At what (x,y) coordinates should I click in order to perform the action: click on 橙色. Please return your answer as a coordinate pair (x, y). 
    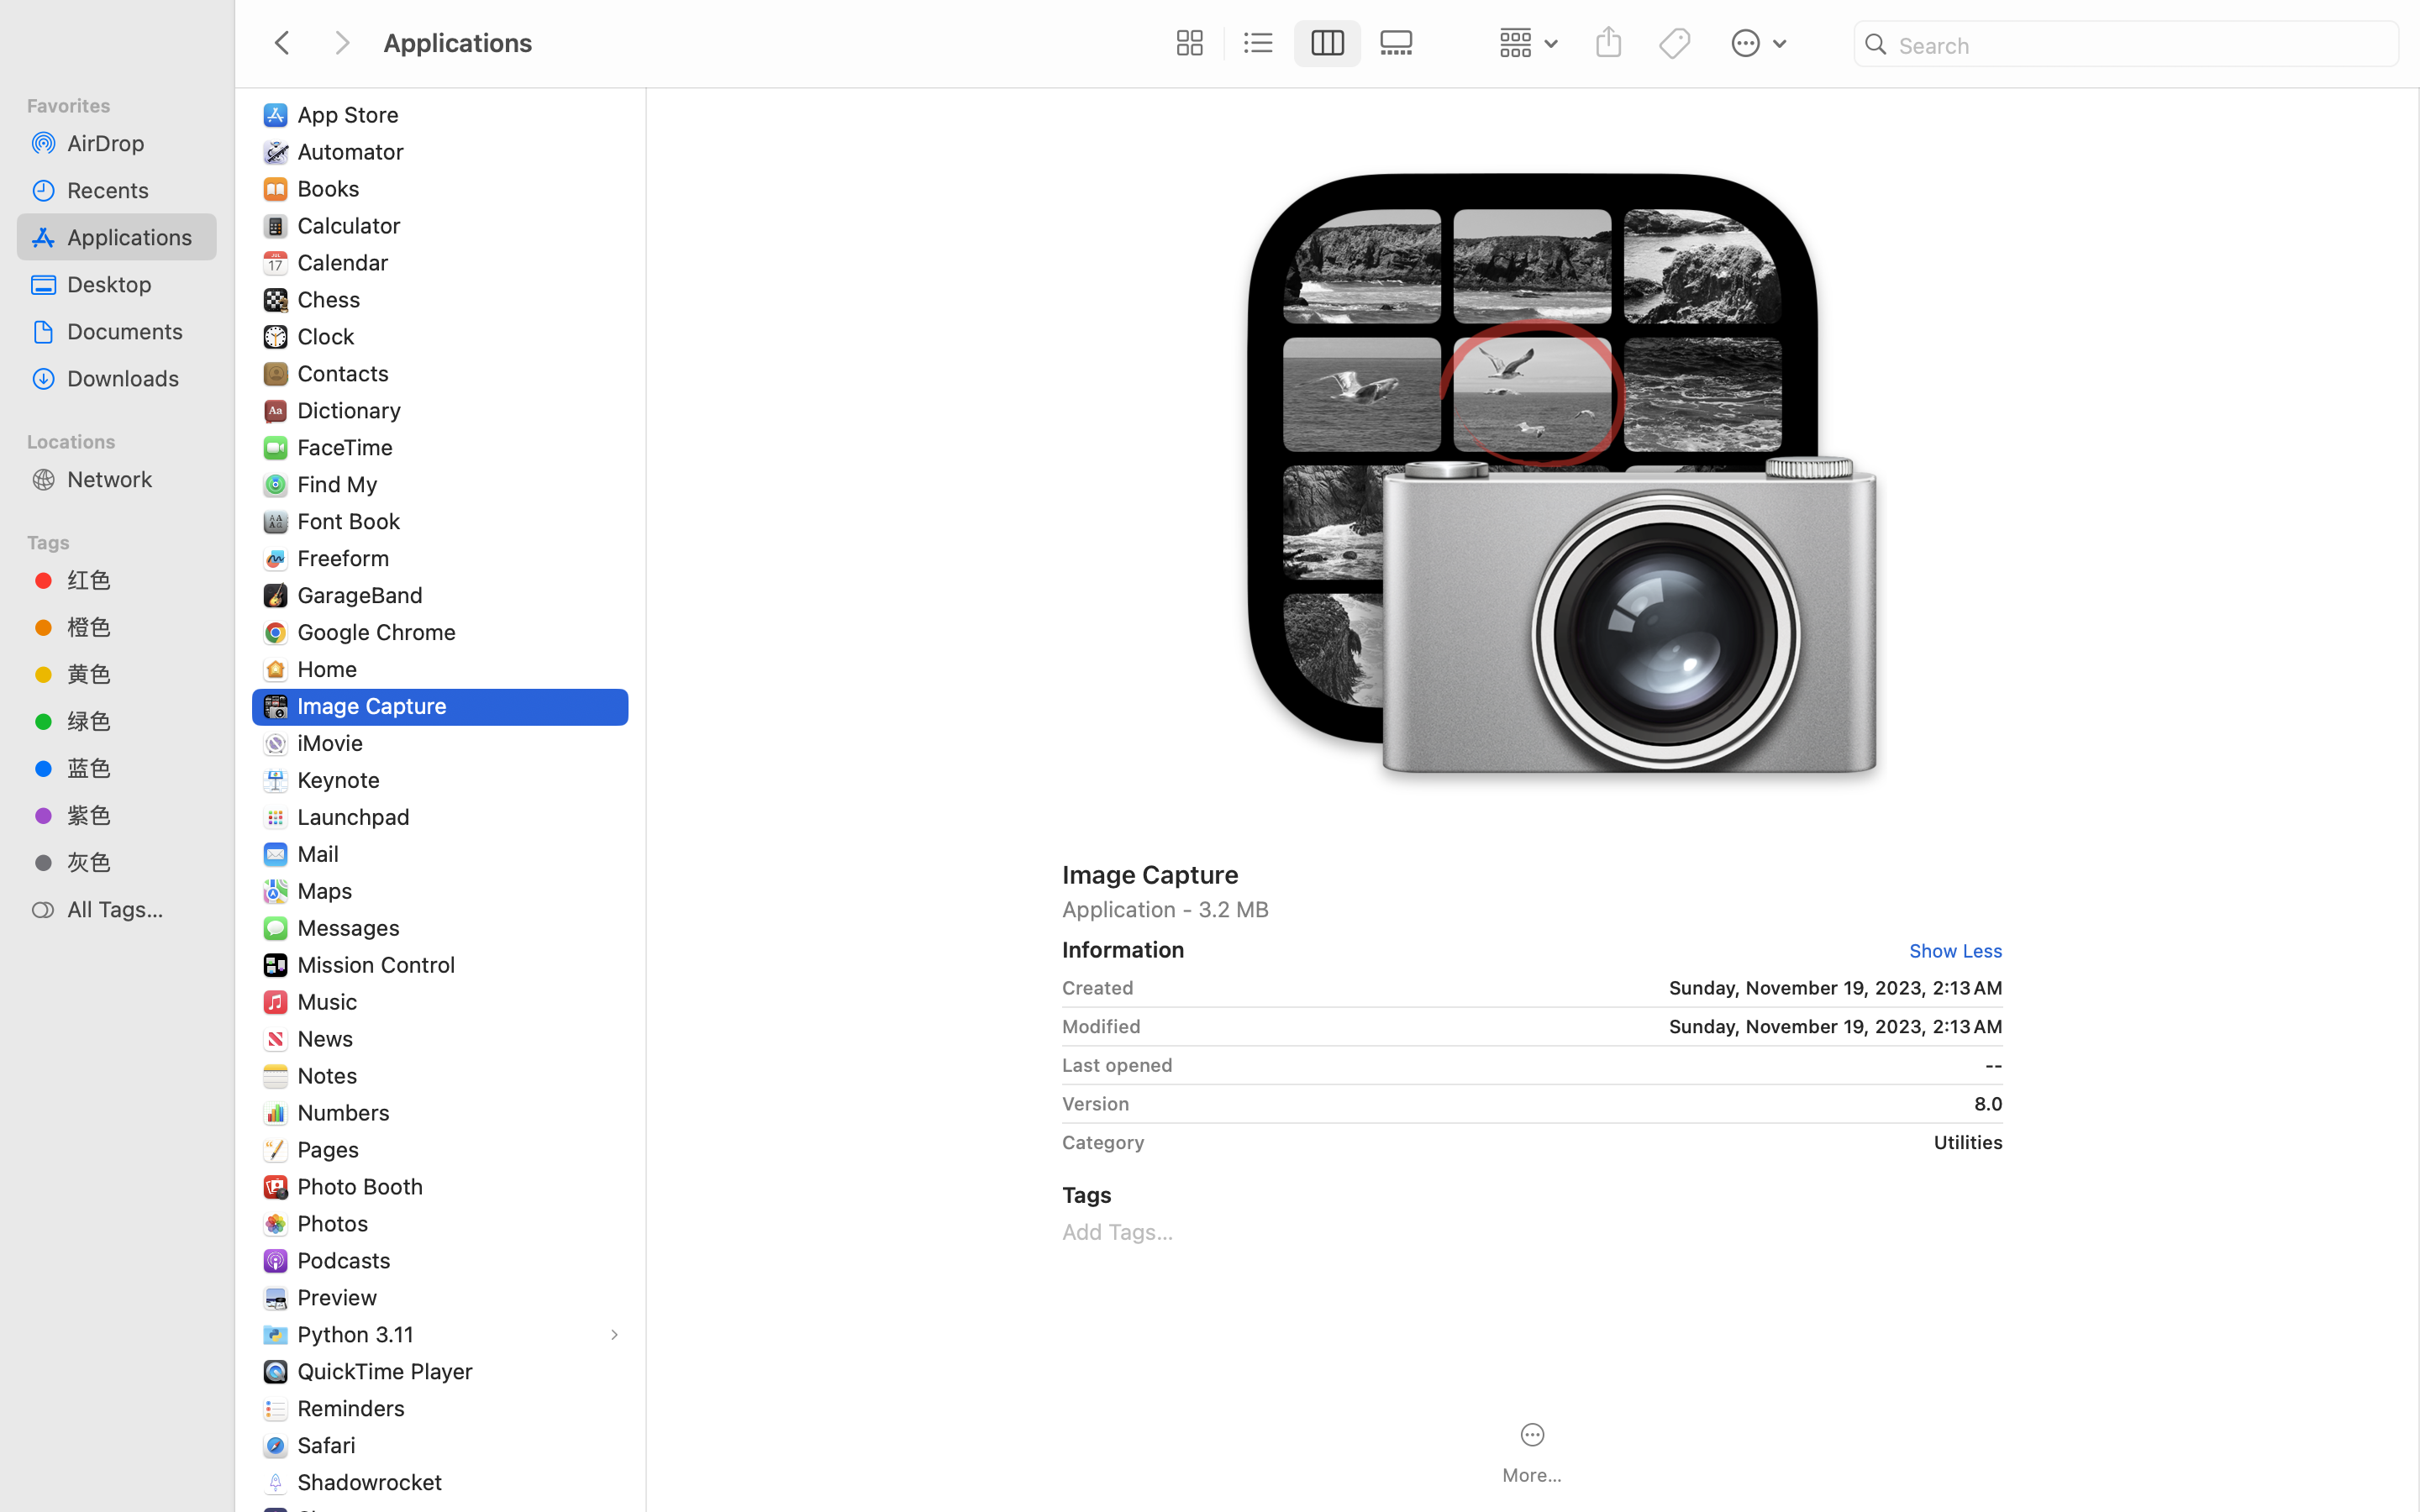
    Looking at the image, I should click on (135, 627).